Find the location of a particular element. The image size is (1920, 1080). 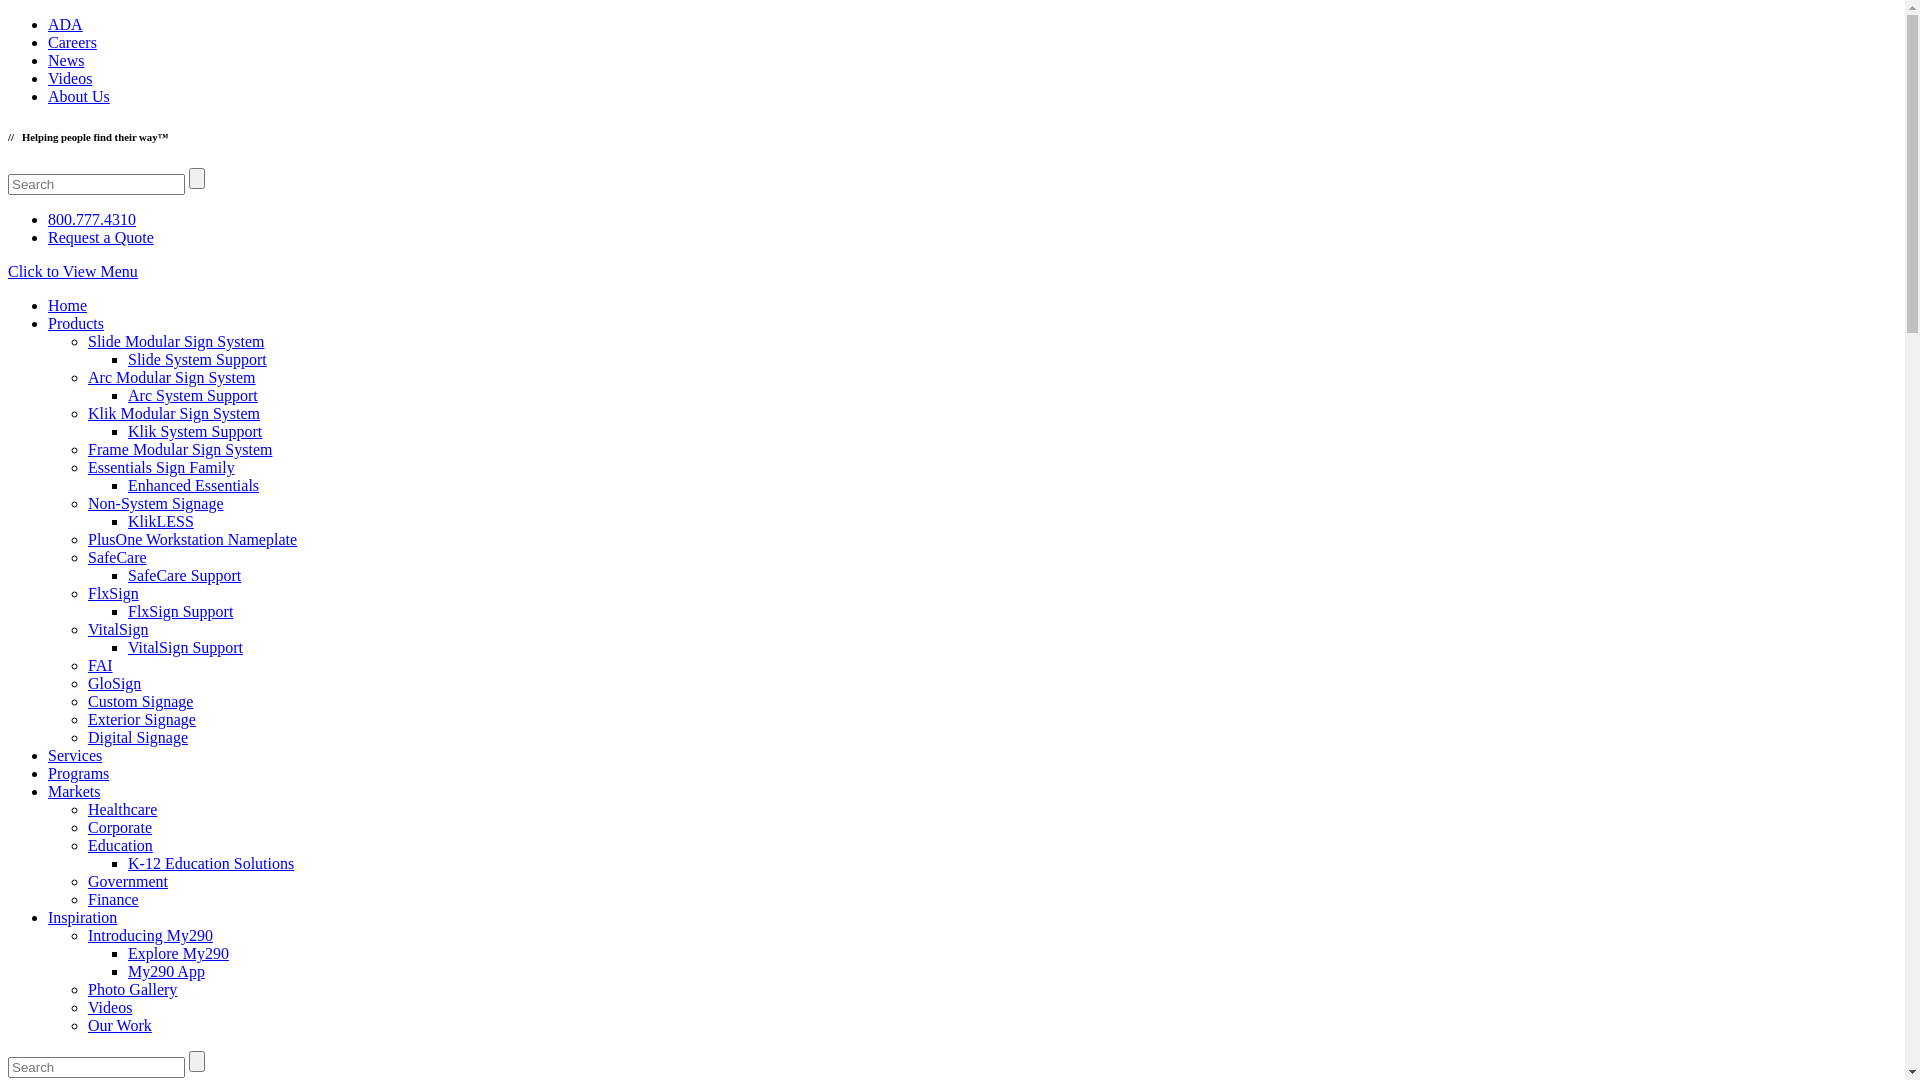

My290 App is located at coordinates (166, 972).